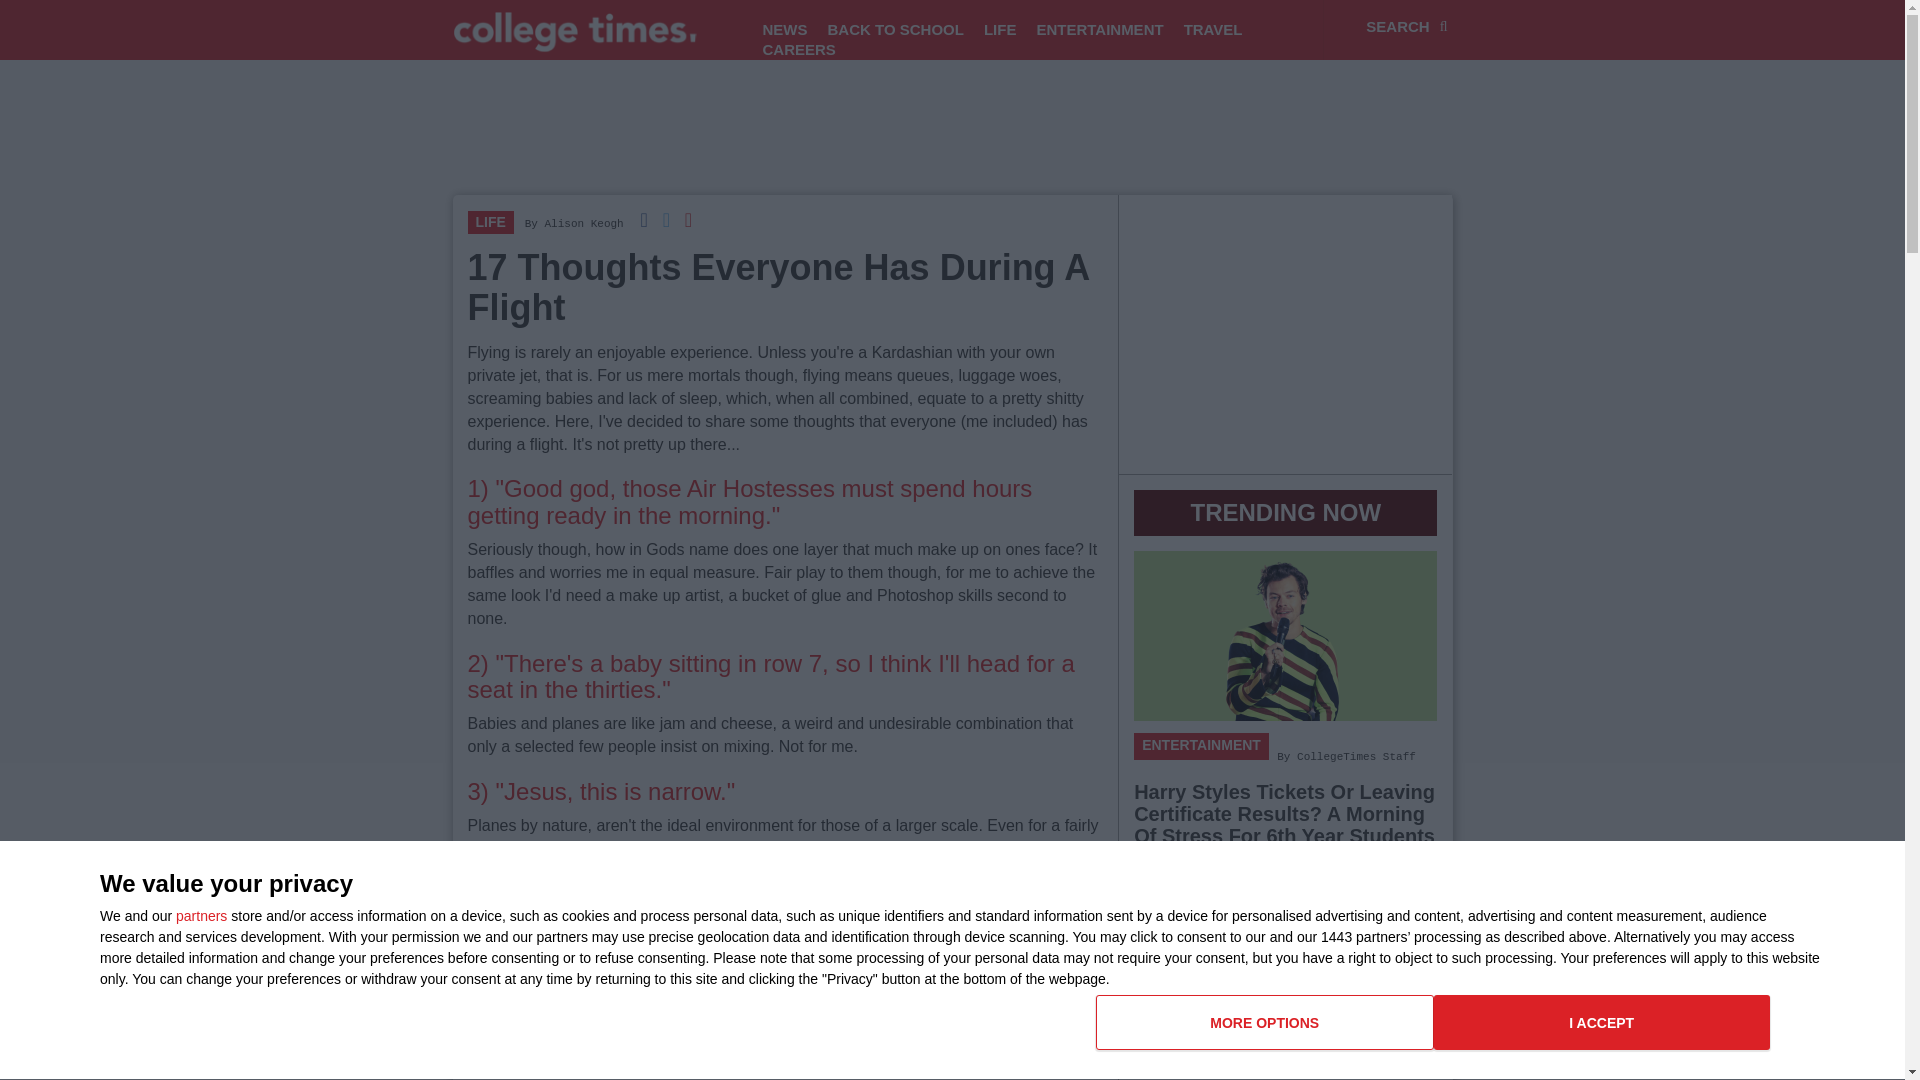 Image resolution: width=1920 pixels, height=1080 pixels. What do you see at coordinates (1602, 1022) in the screenshot?
I see `CAREERS` at bounding box center [1602, 1022].